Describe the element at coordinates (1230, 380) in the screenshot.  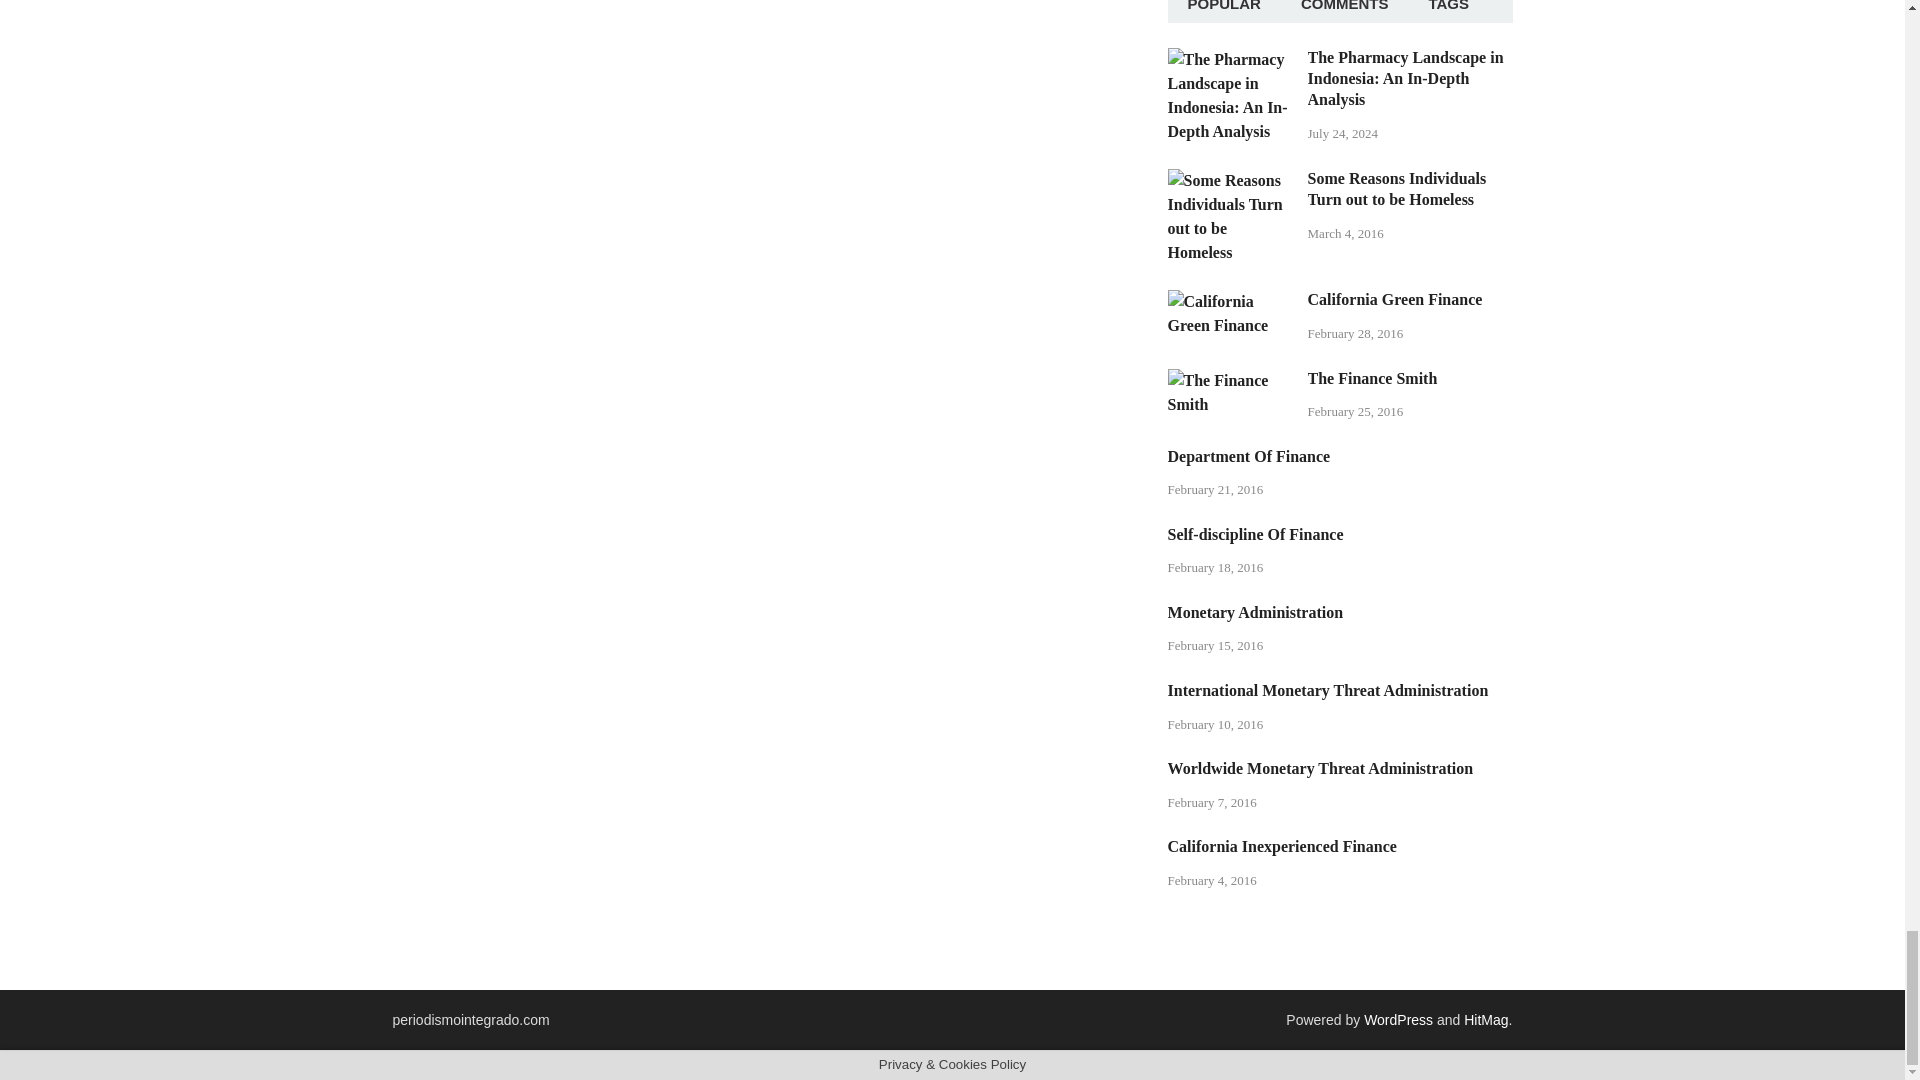
I see `The Finance Smith` at that location.